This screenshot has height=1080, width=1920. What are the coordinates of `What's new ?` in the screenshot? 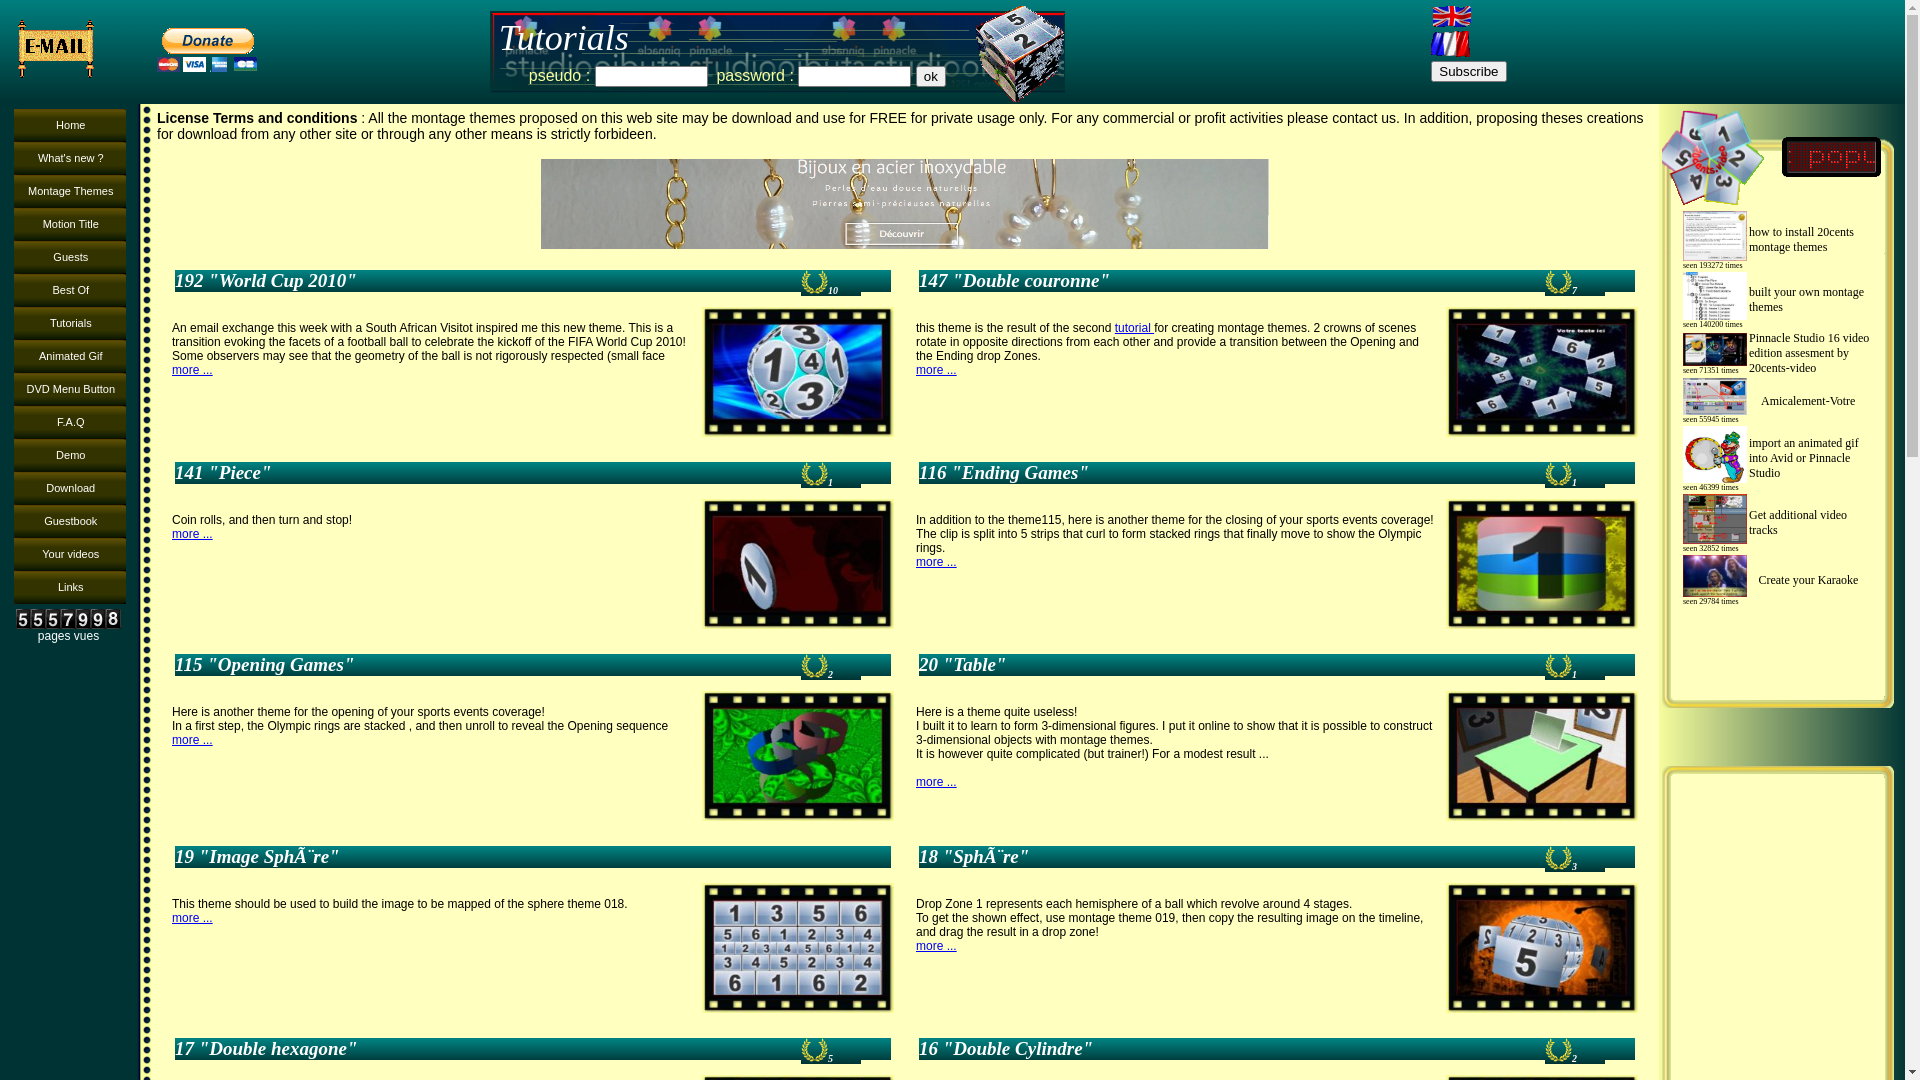 It's located at (70, 158).